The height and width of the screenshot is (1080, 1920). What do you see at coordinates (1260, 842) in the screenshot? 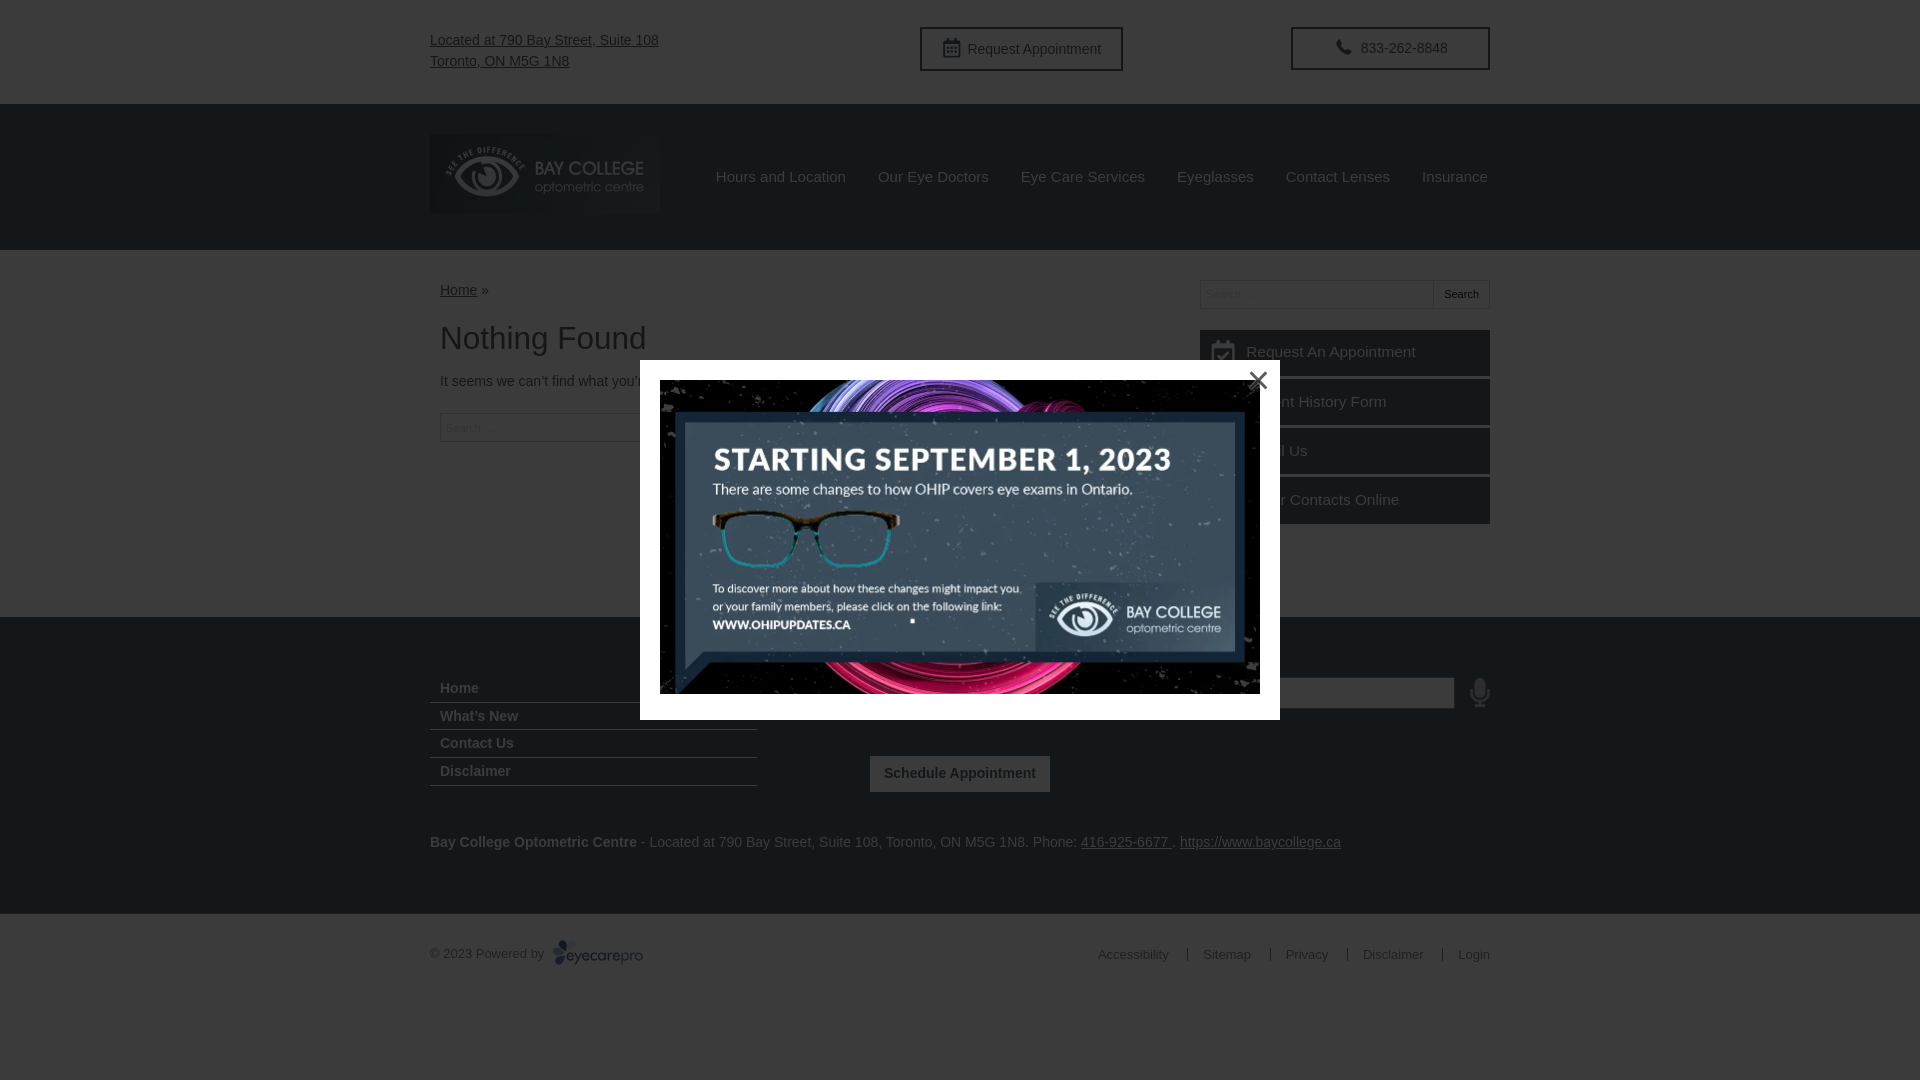
I see `https://www.baycollege.ca` at bounding box center [1260, 842].